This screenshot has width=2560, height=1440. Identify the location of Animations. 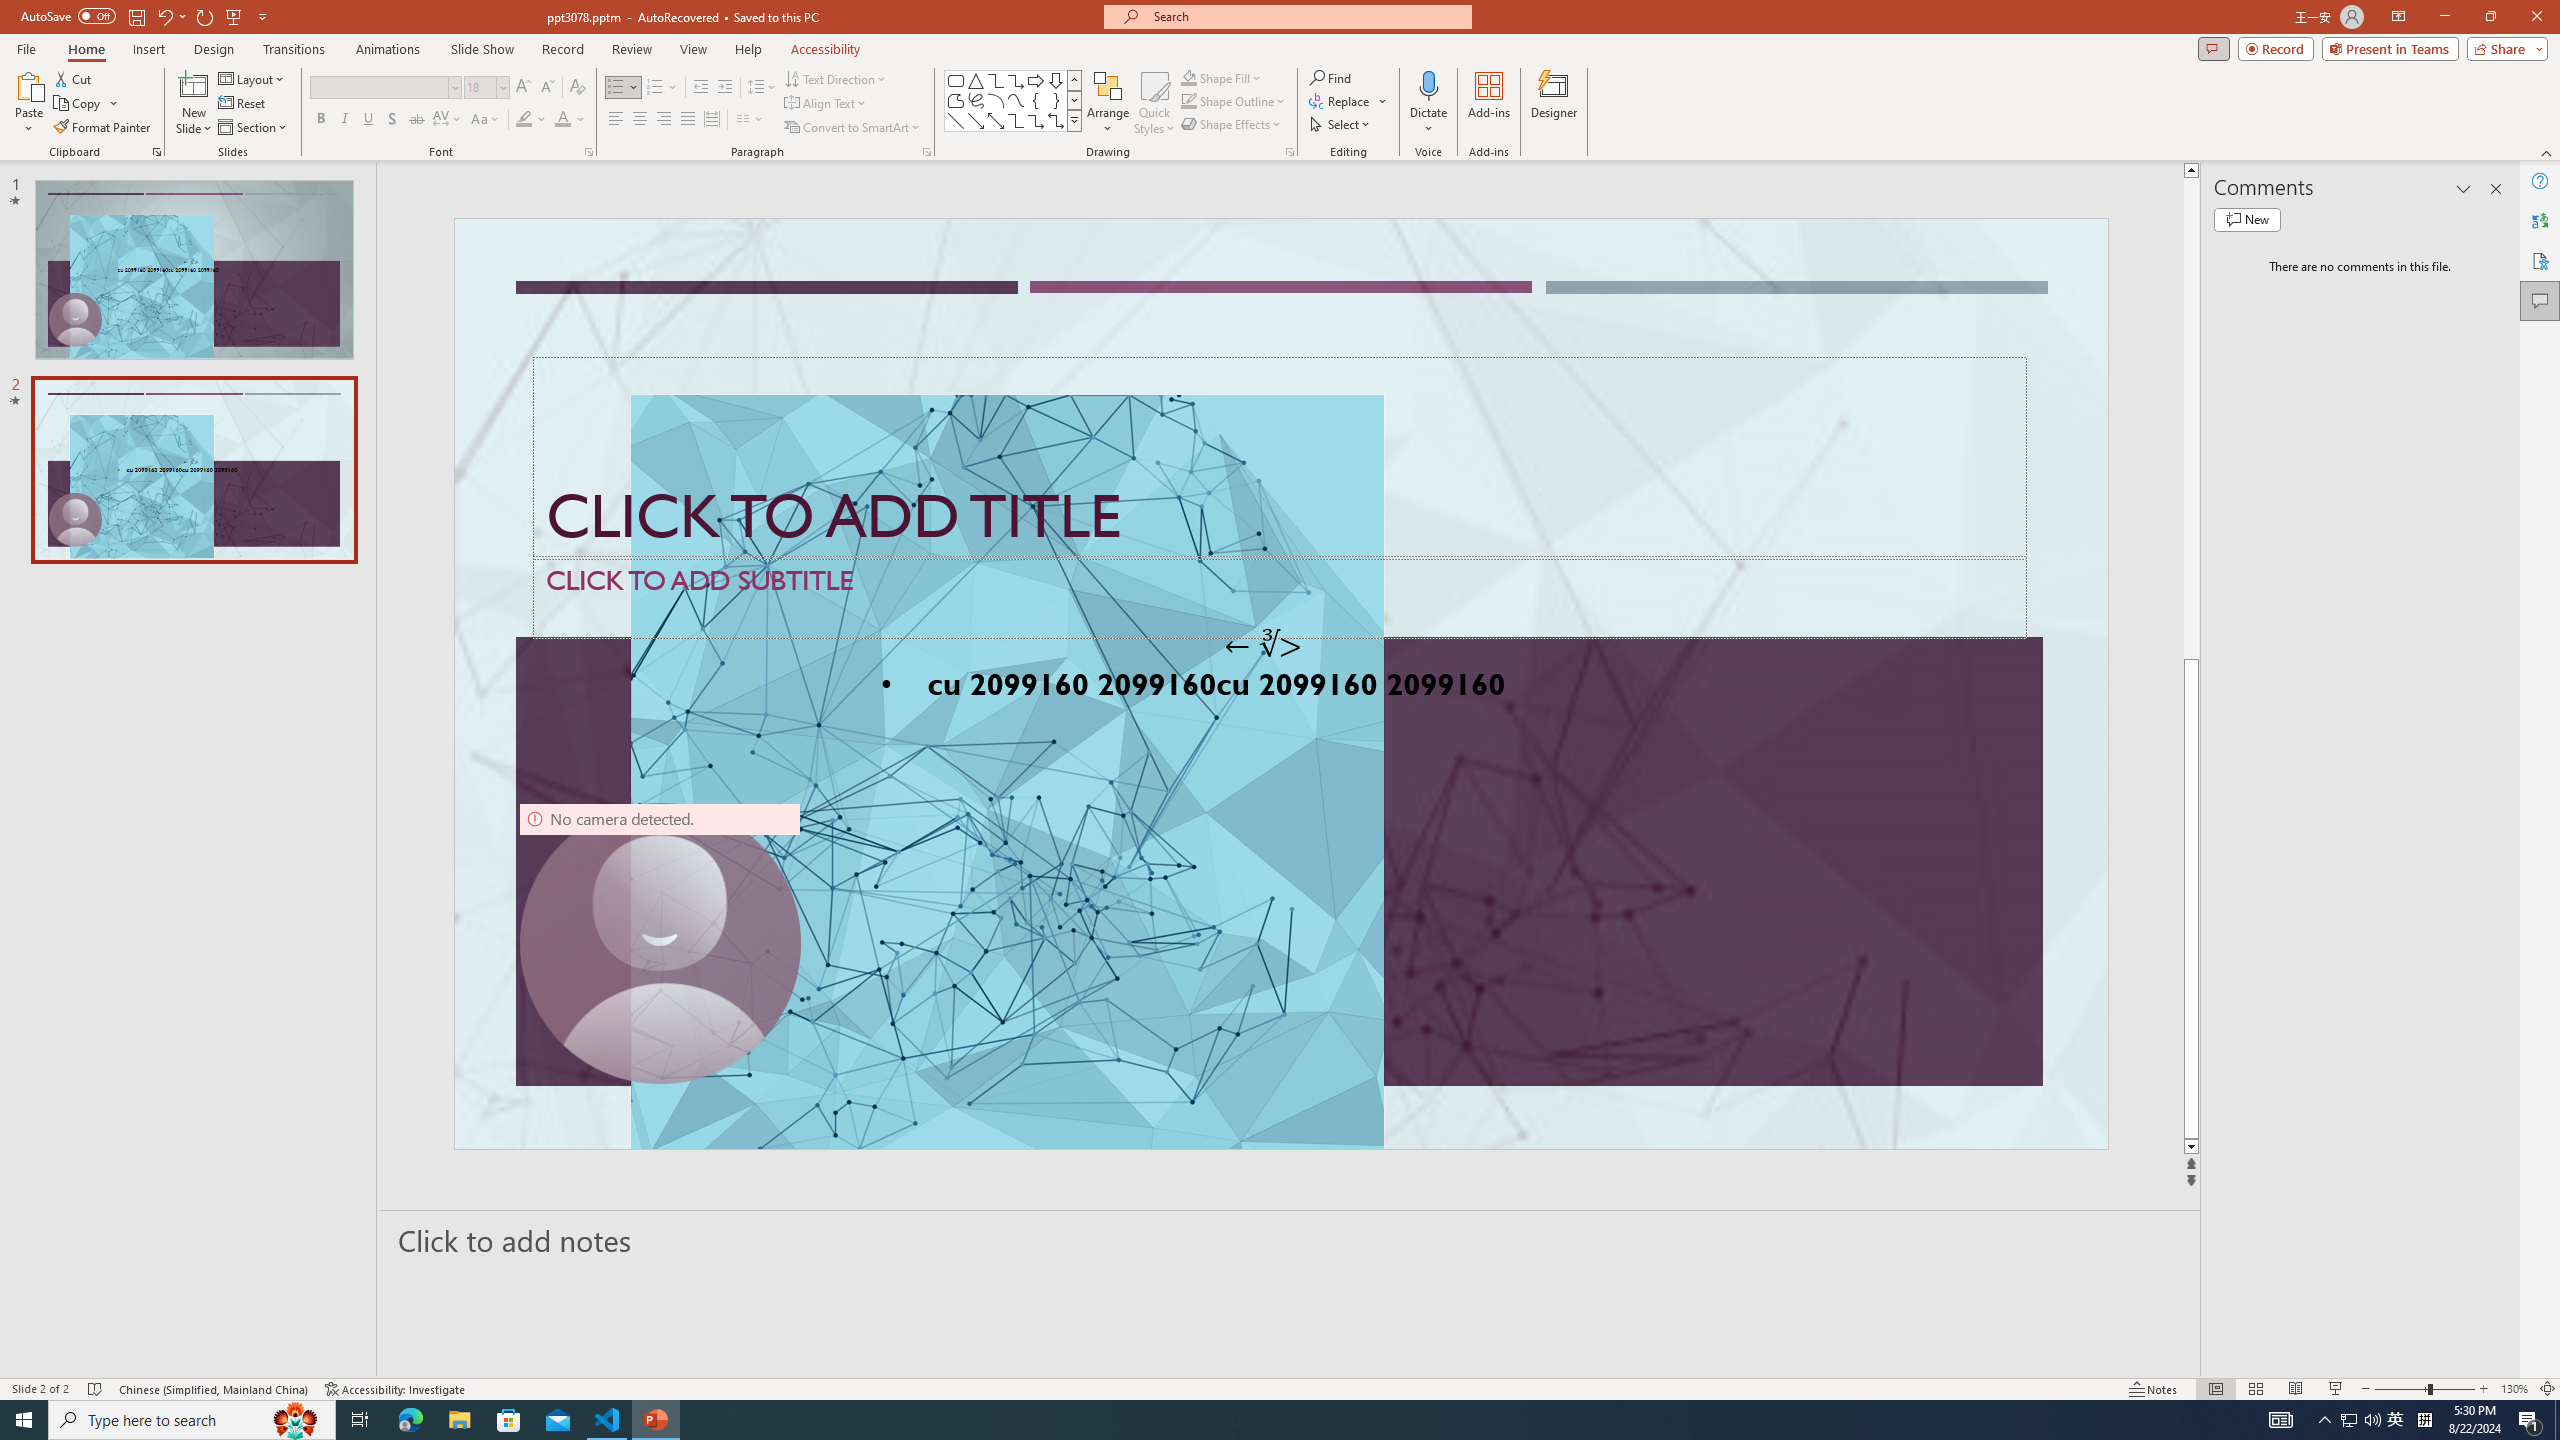
(388, 49).